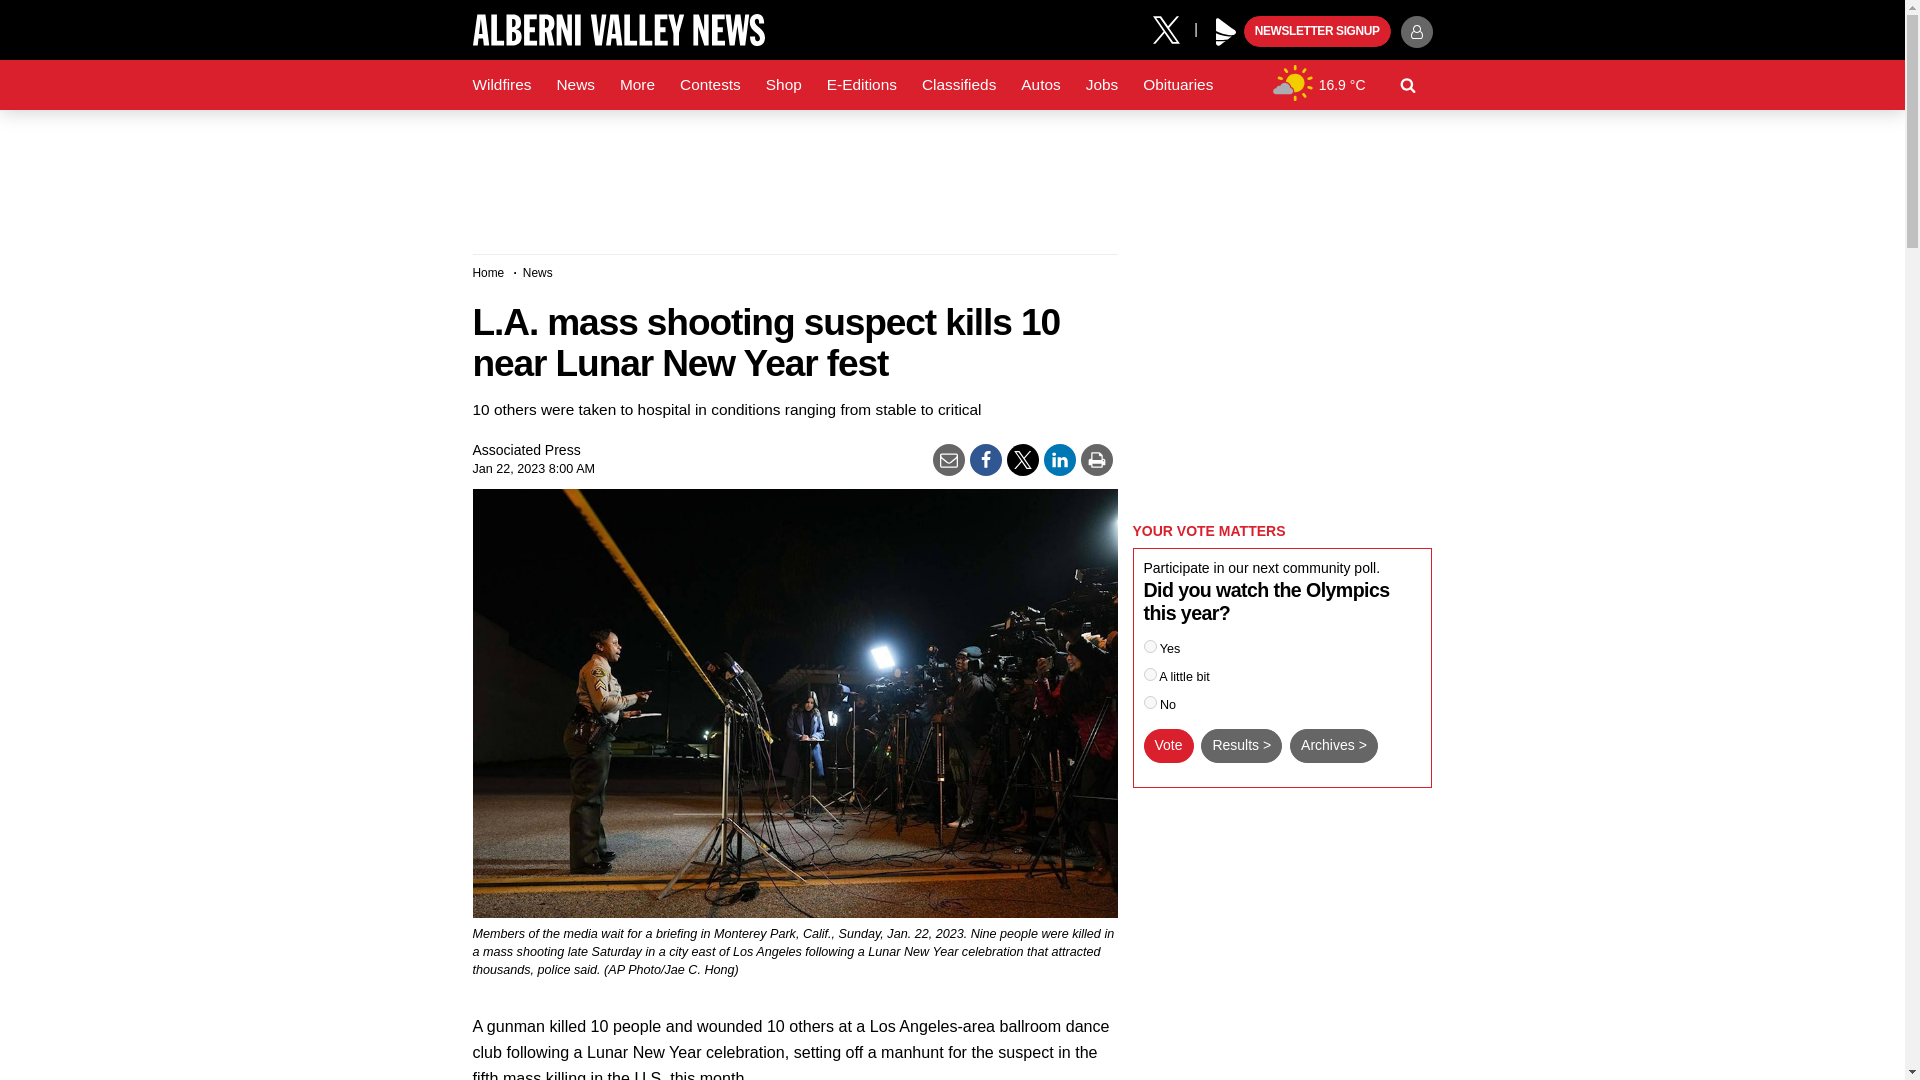 This screenshot has width=1920, height=1080. I want to click on News, so click(574, 85).